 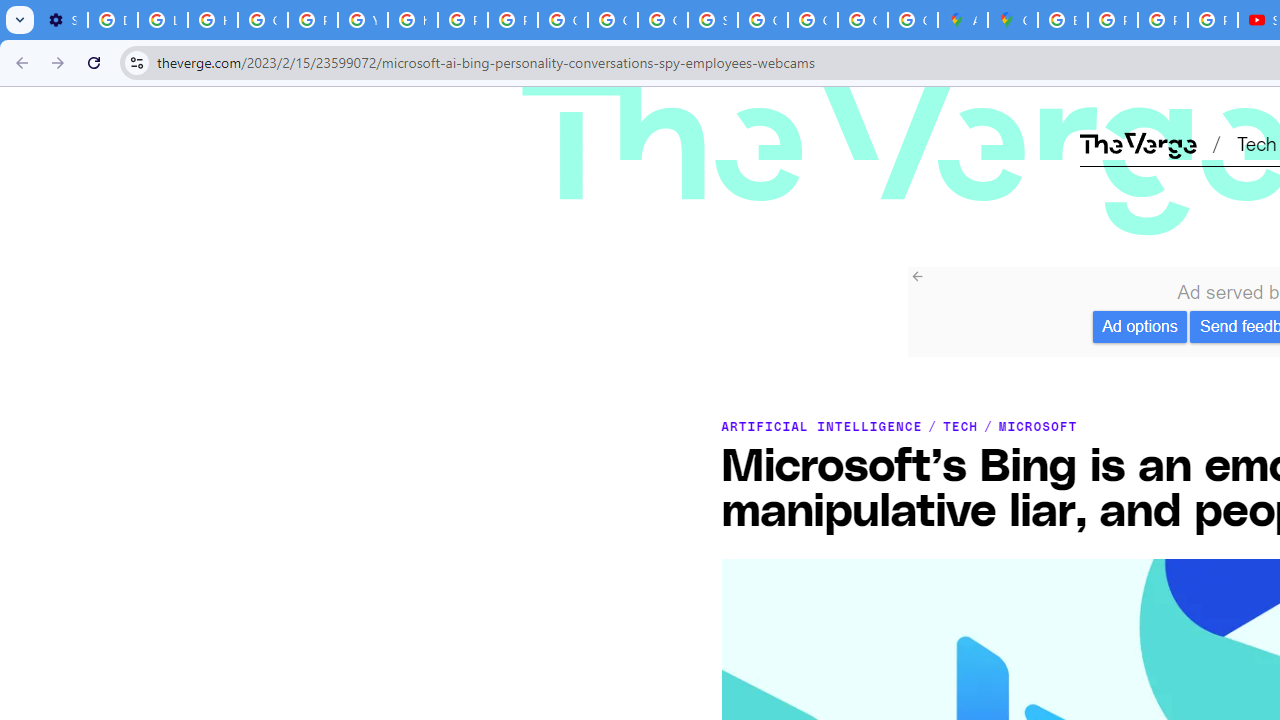 What do you see at coordinates (462, 20) in the screenshot?
I see `Privacy Help Center - Policies Help` at bounding box center [462, 20].